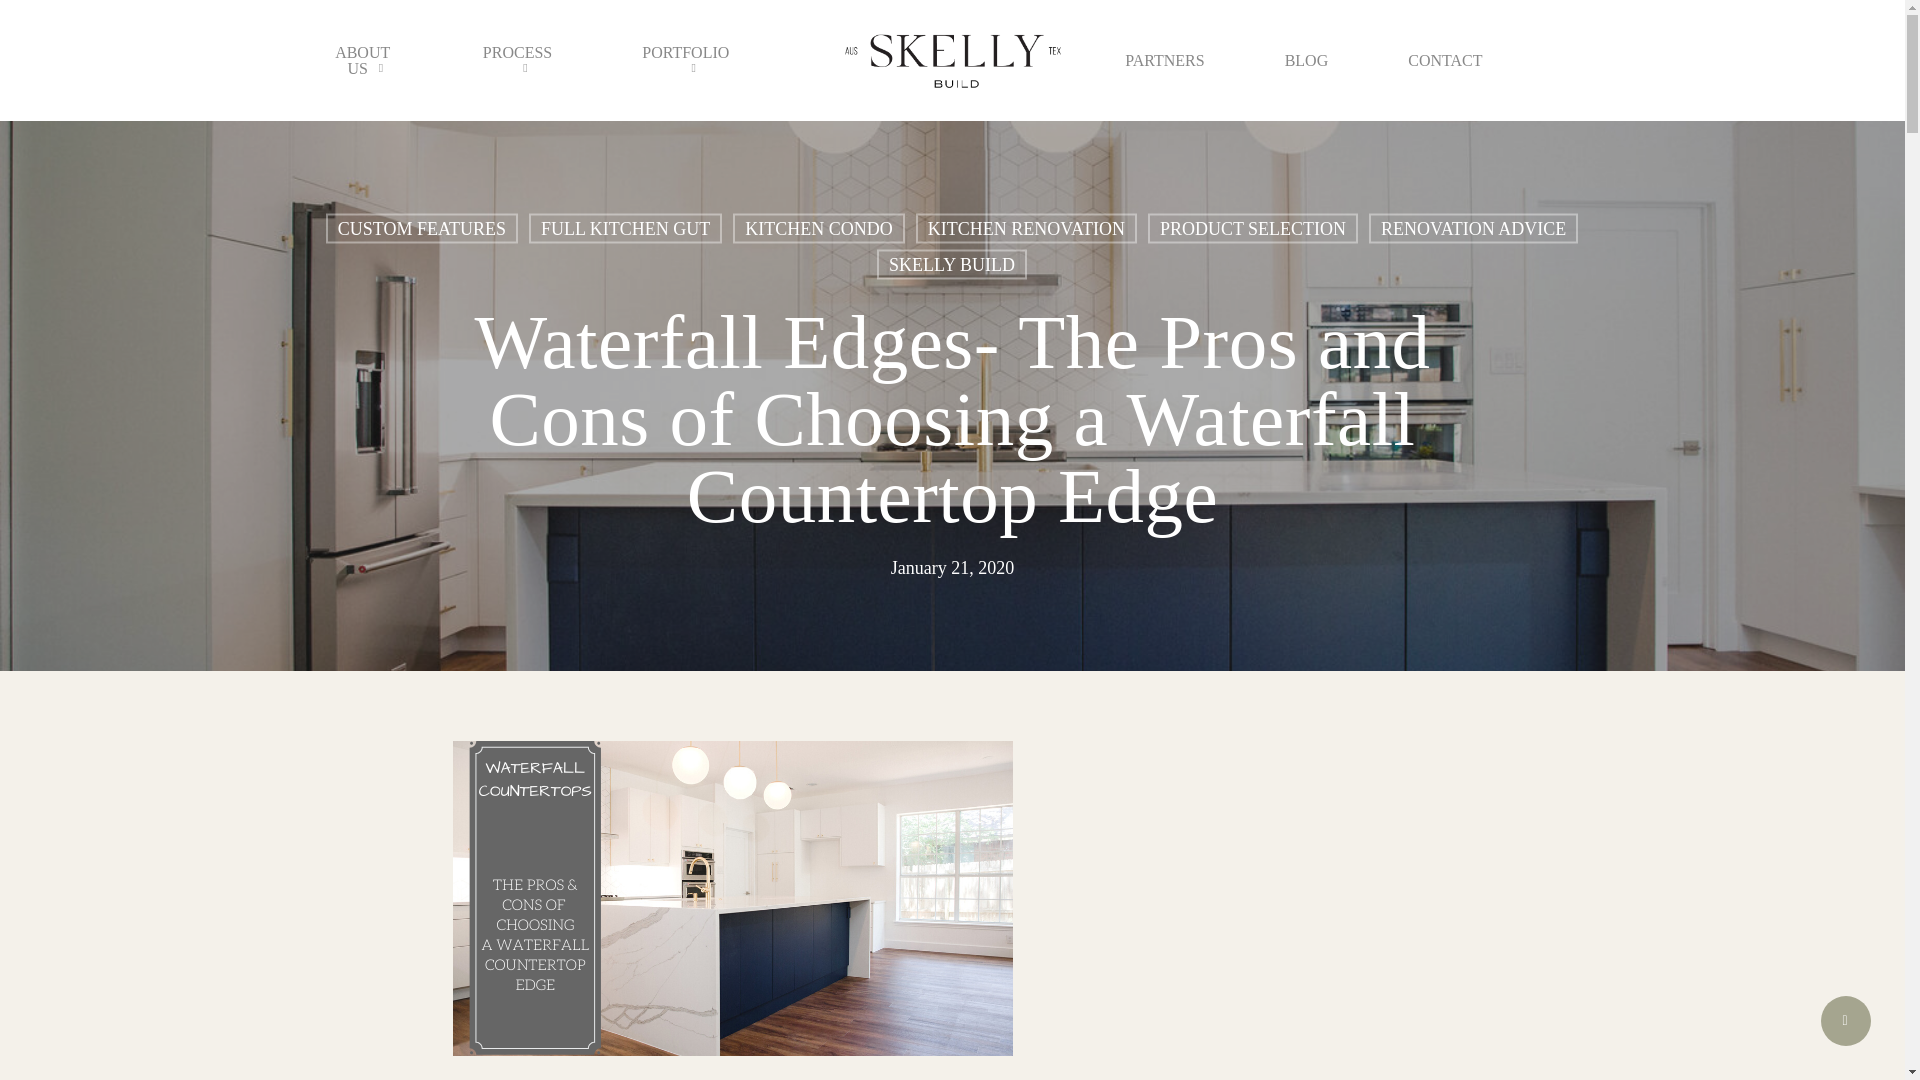  I want to click on CONTACT, so click(1444, 60).